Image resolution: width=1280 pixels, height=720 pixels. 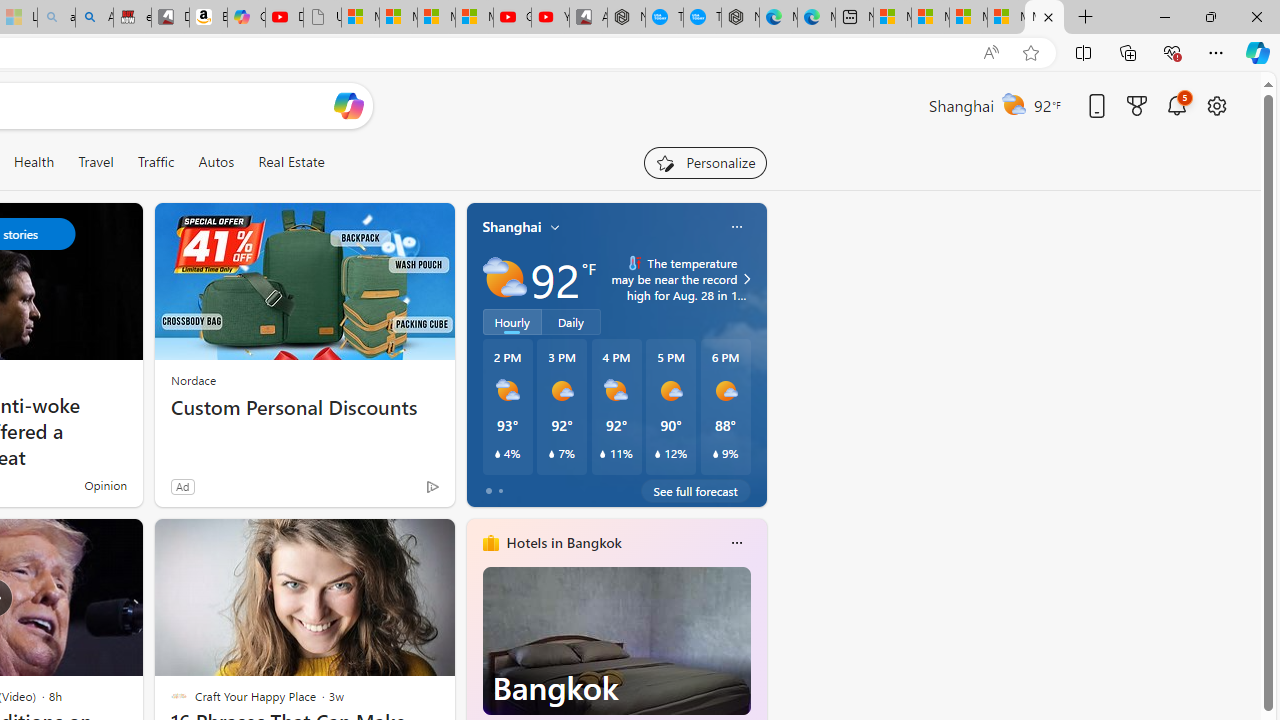 What do you see at coordinates (476, 670) in the screenshot?
I see `previous` at bounding box center [476, 670].